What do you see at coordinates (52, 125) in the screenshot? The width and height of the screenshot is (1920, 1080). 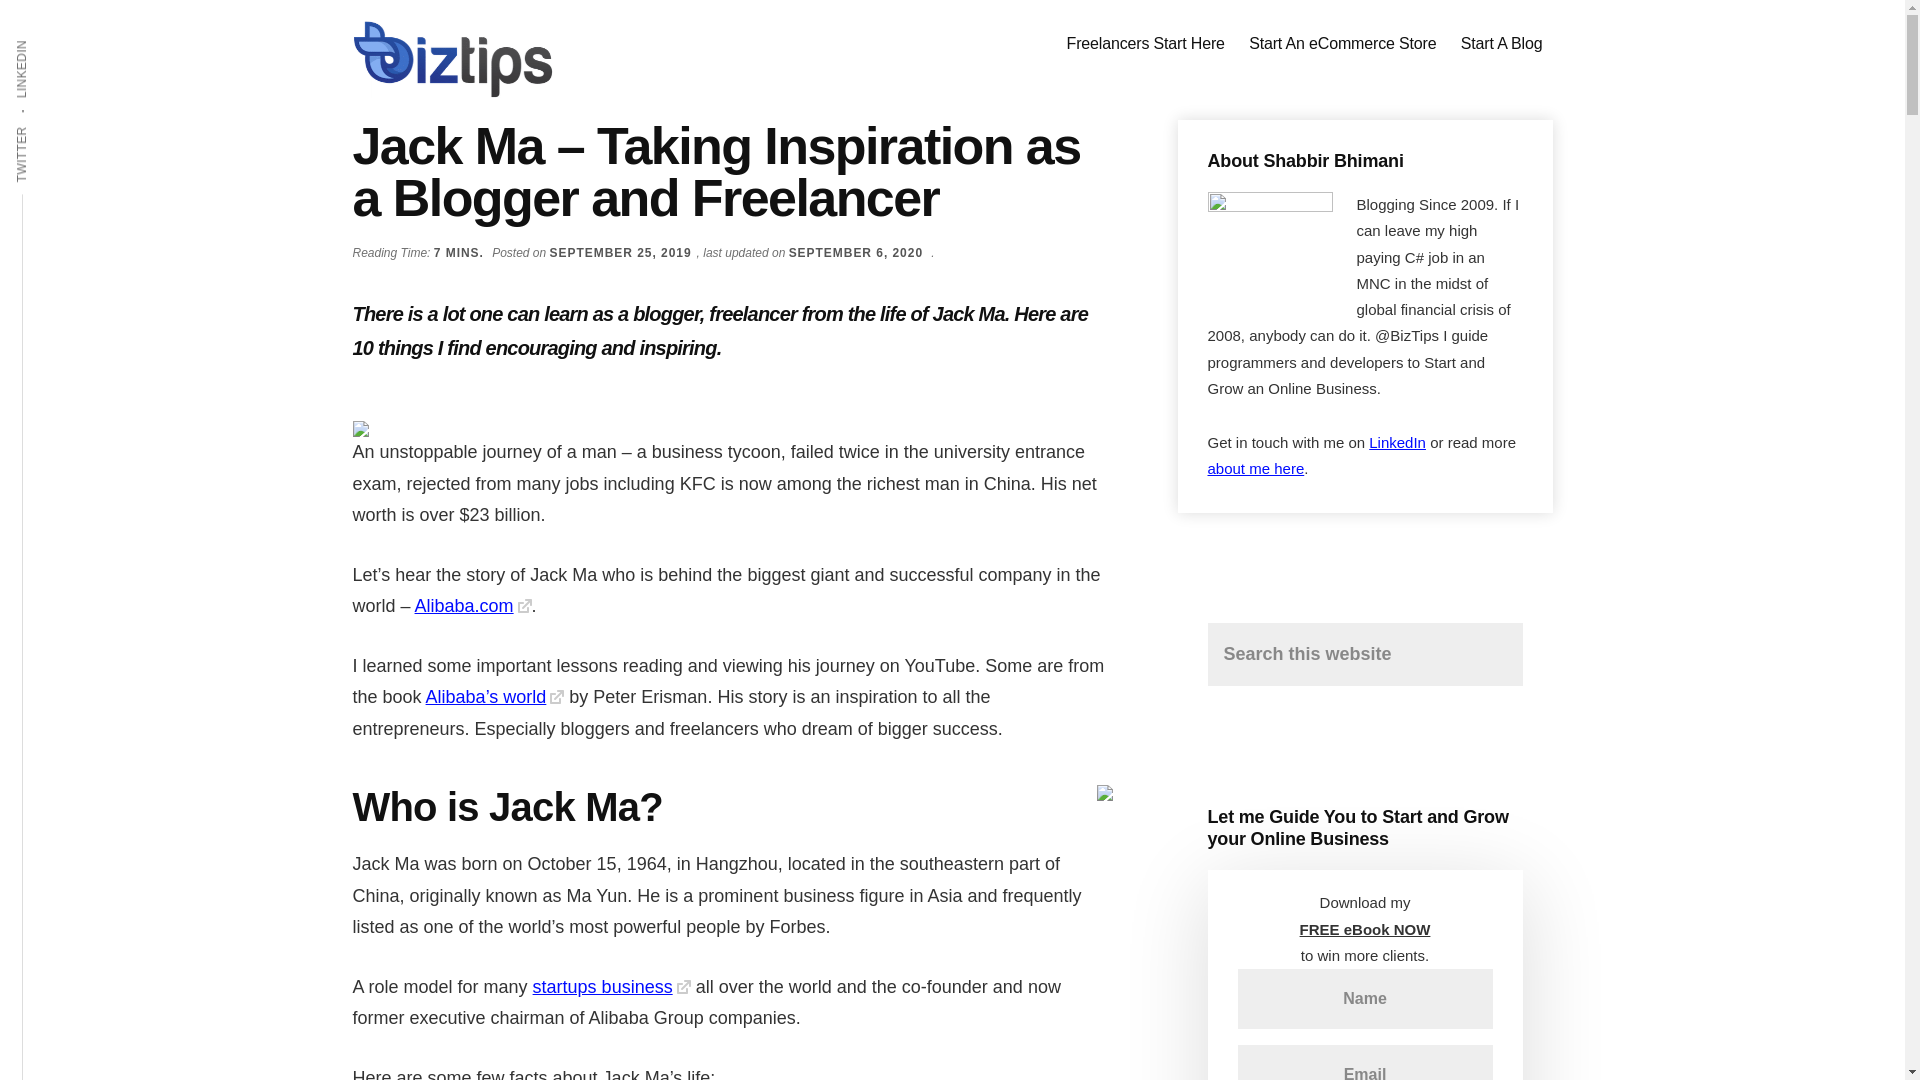 I see `TWITTER` at bounding box center [52, 125].